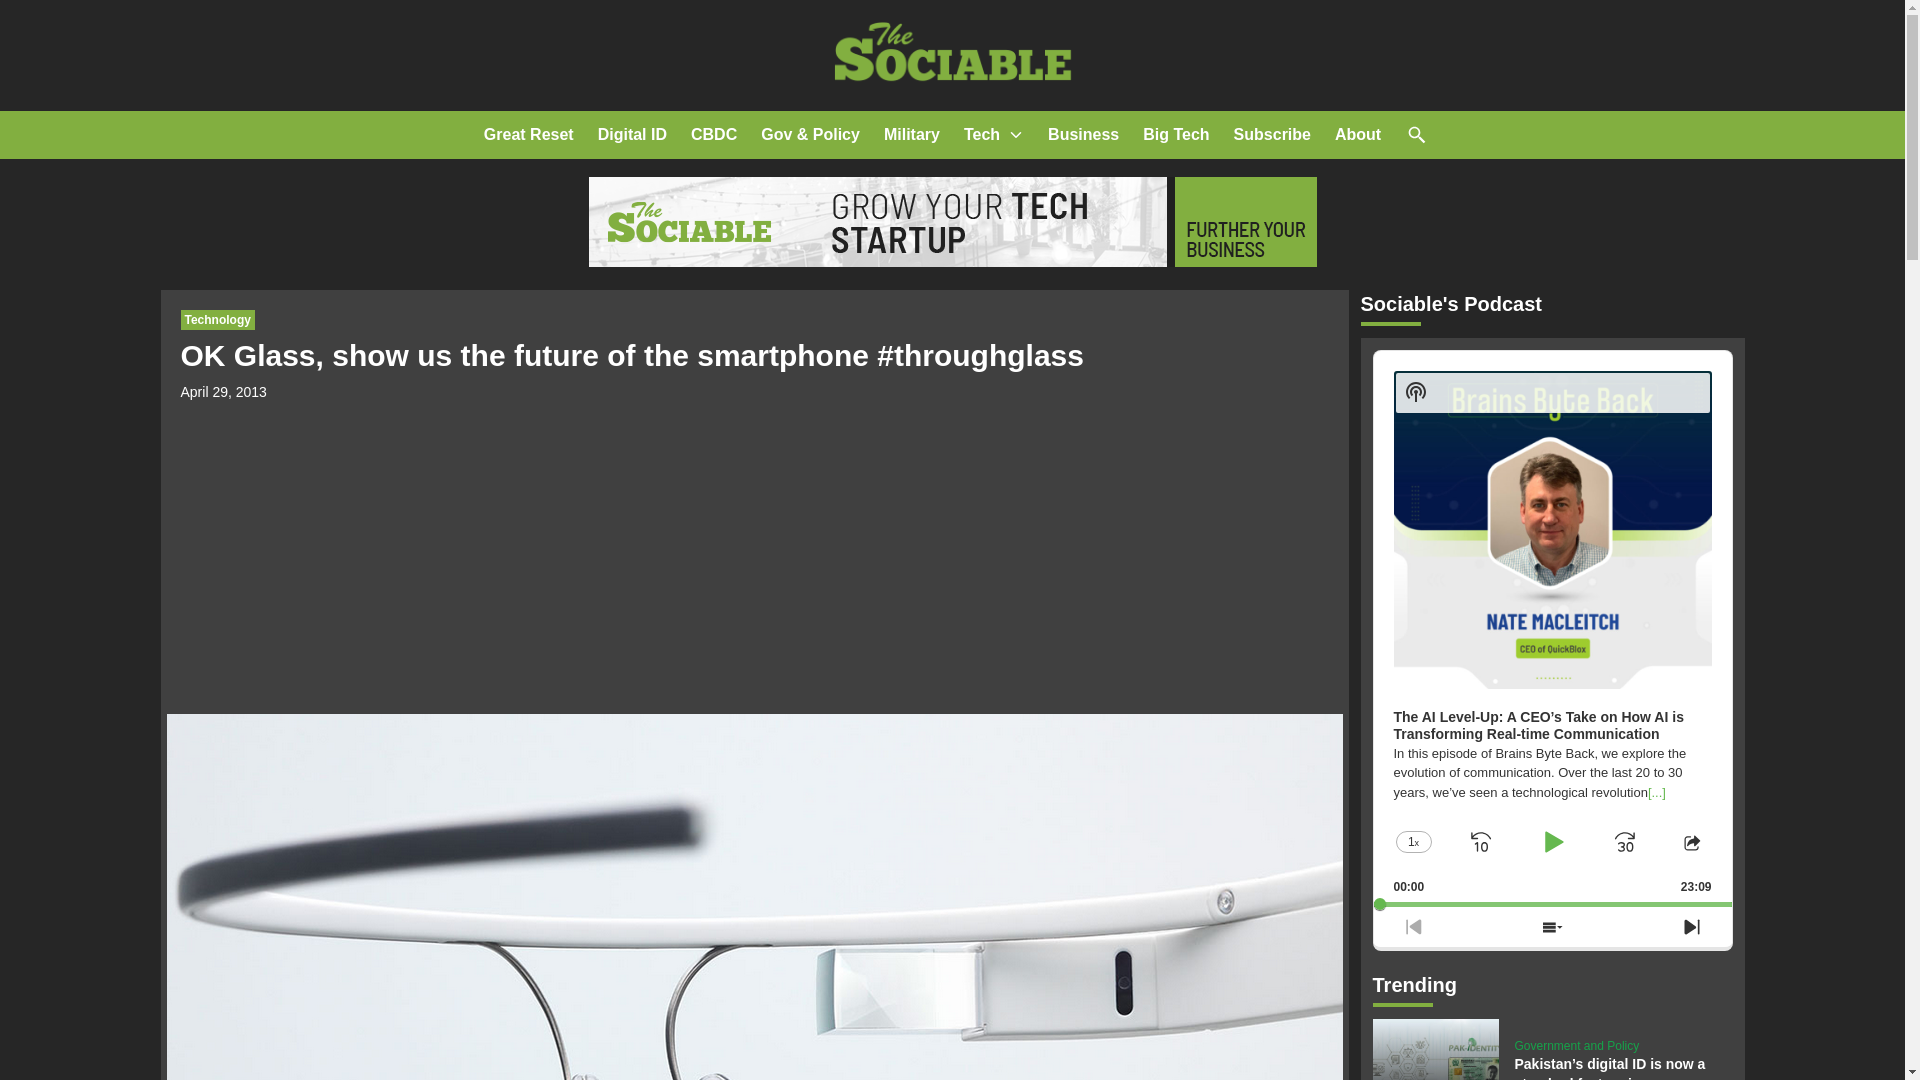 The height and width of the screenshot is (1080, 1920). Describe the element at coordinates (714, 134) in the screenshot. I see `CBDC` at that location.